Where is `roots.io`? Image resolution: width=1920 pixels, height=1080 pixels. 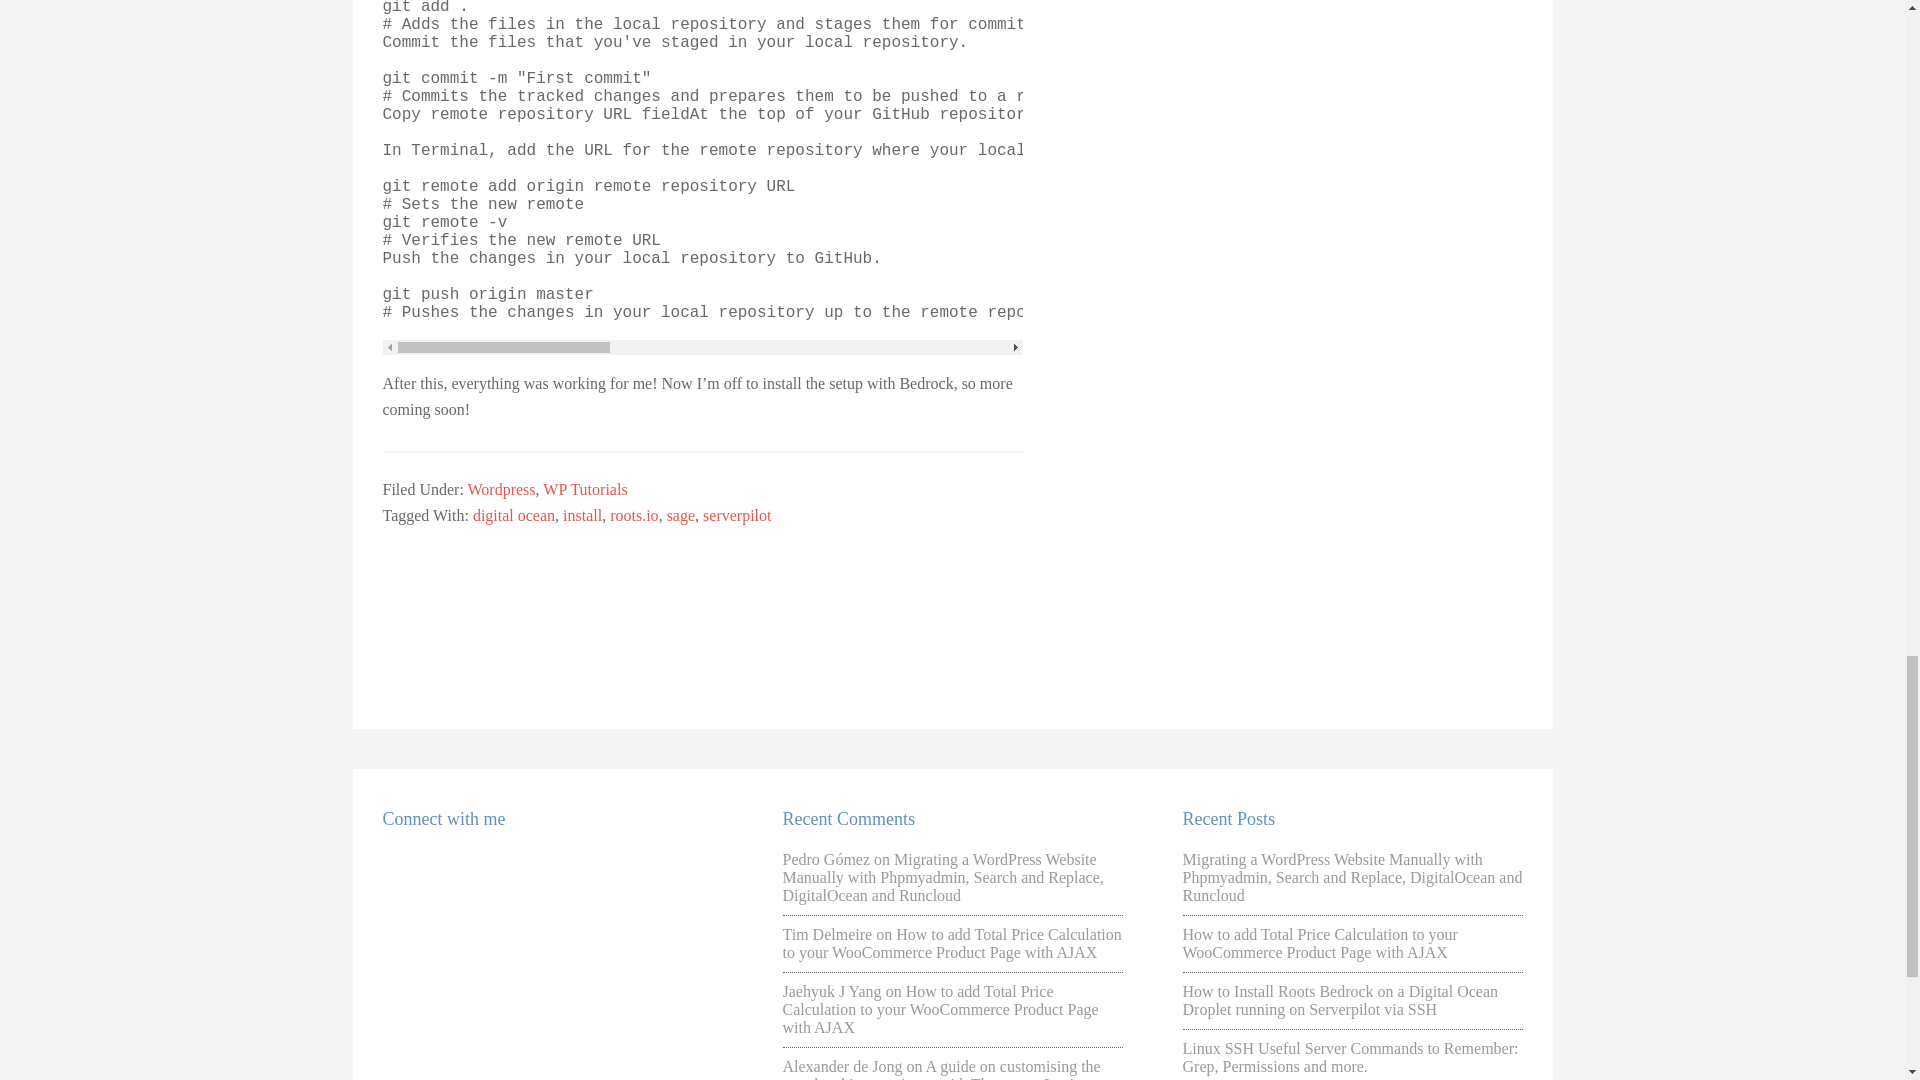 roots.io is located at coordinates (634, 514).